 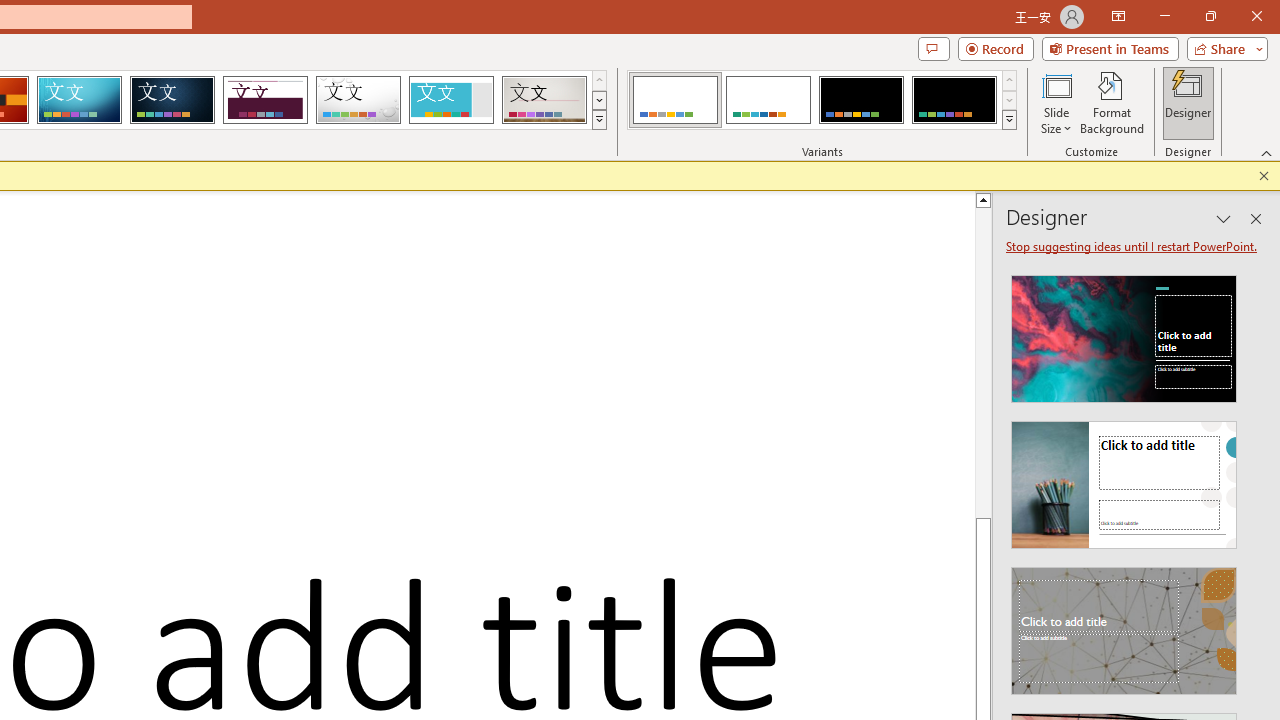 I want to click on Office Theme Variant 3, so click(x=861, y=100).